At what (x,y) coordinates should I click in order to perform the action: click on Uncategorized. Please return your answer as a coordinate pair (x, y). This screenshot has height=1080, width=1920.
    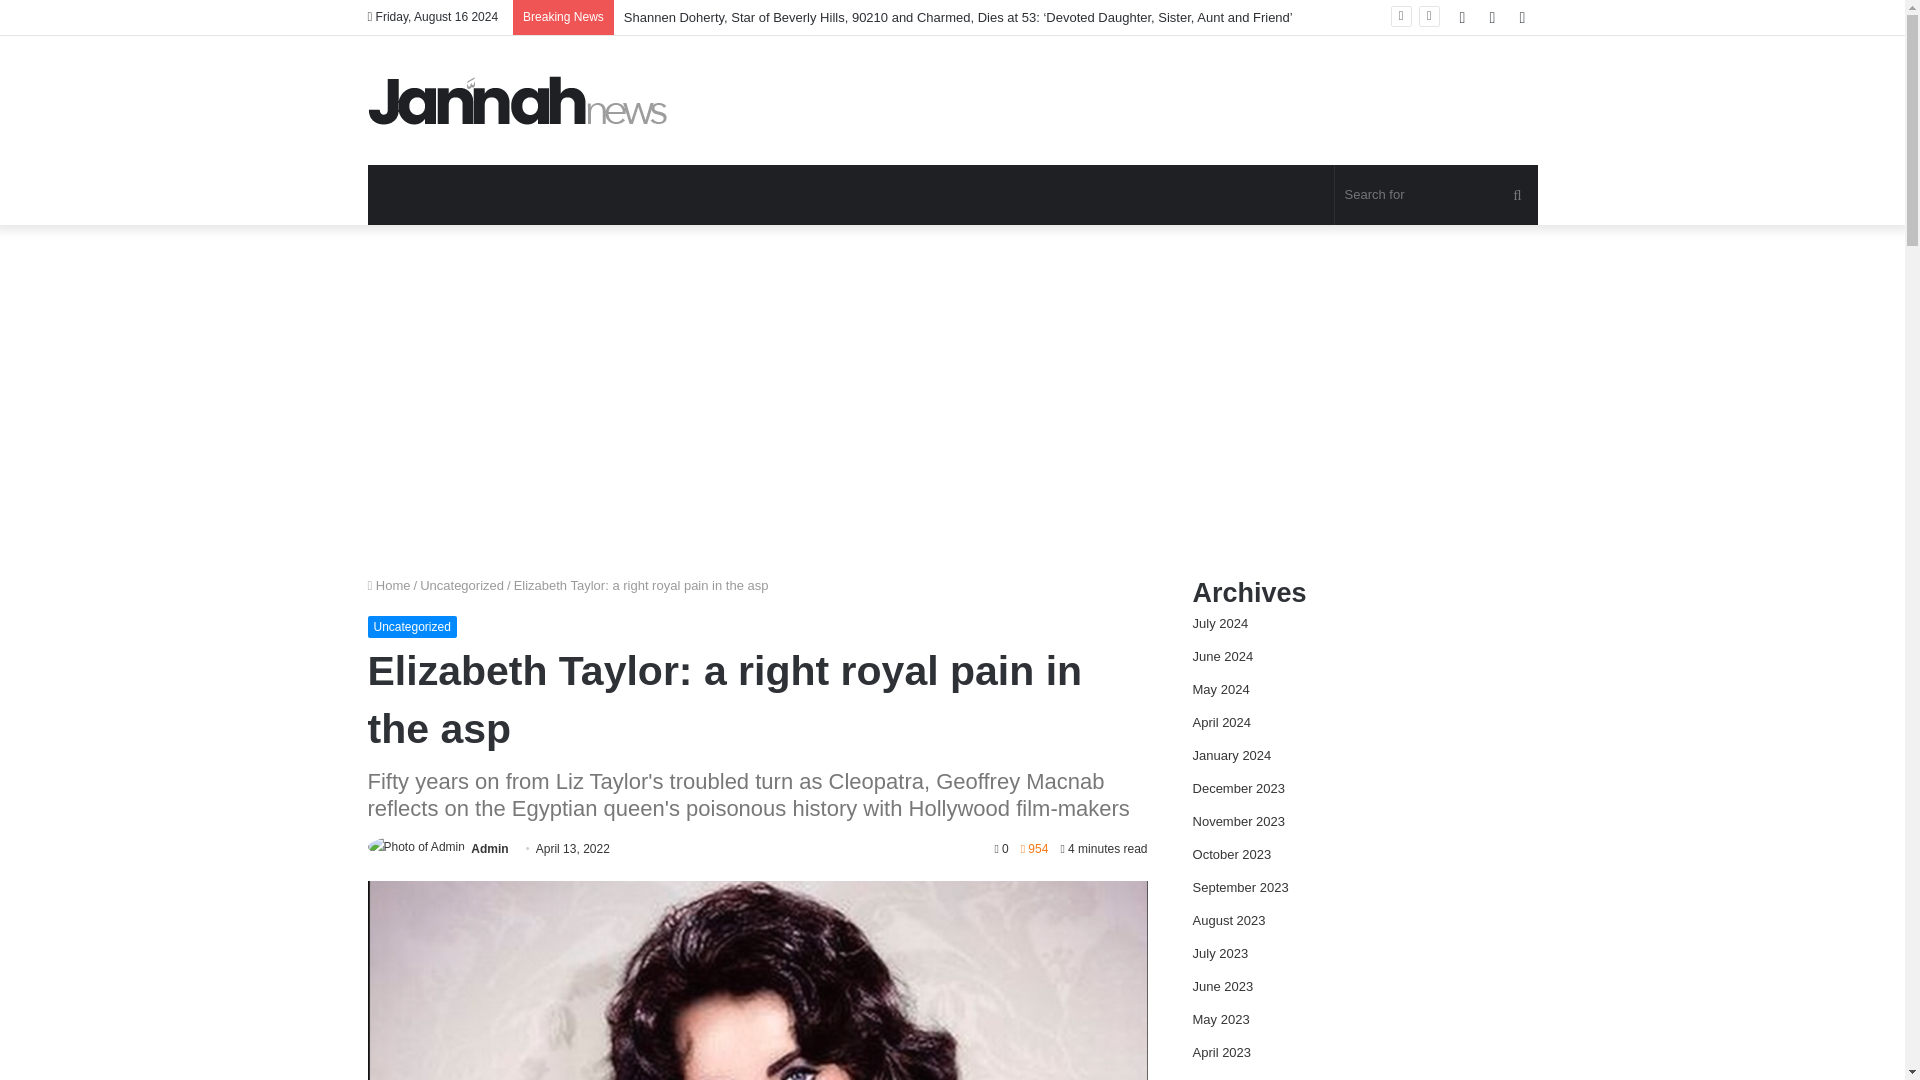
    Looking at the image, I should click on (462, 584).